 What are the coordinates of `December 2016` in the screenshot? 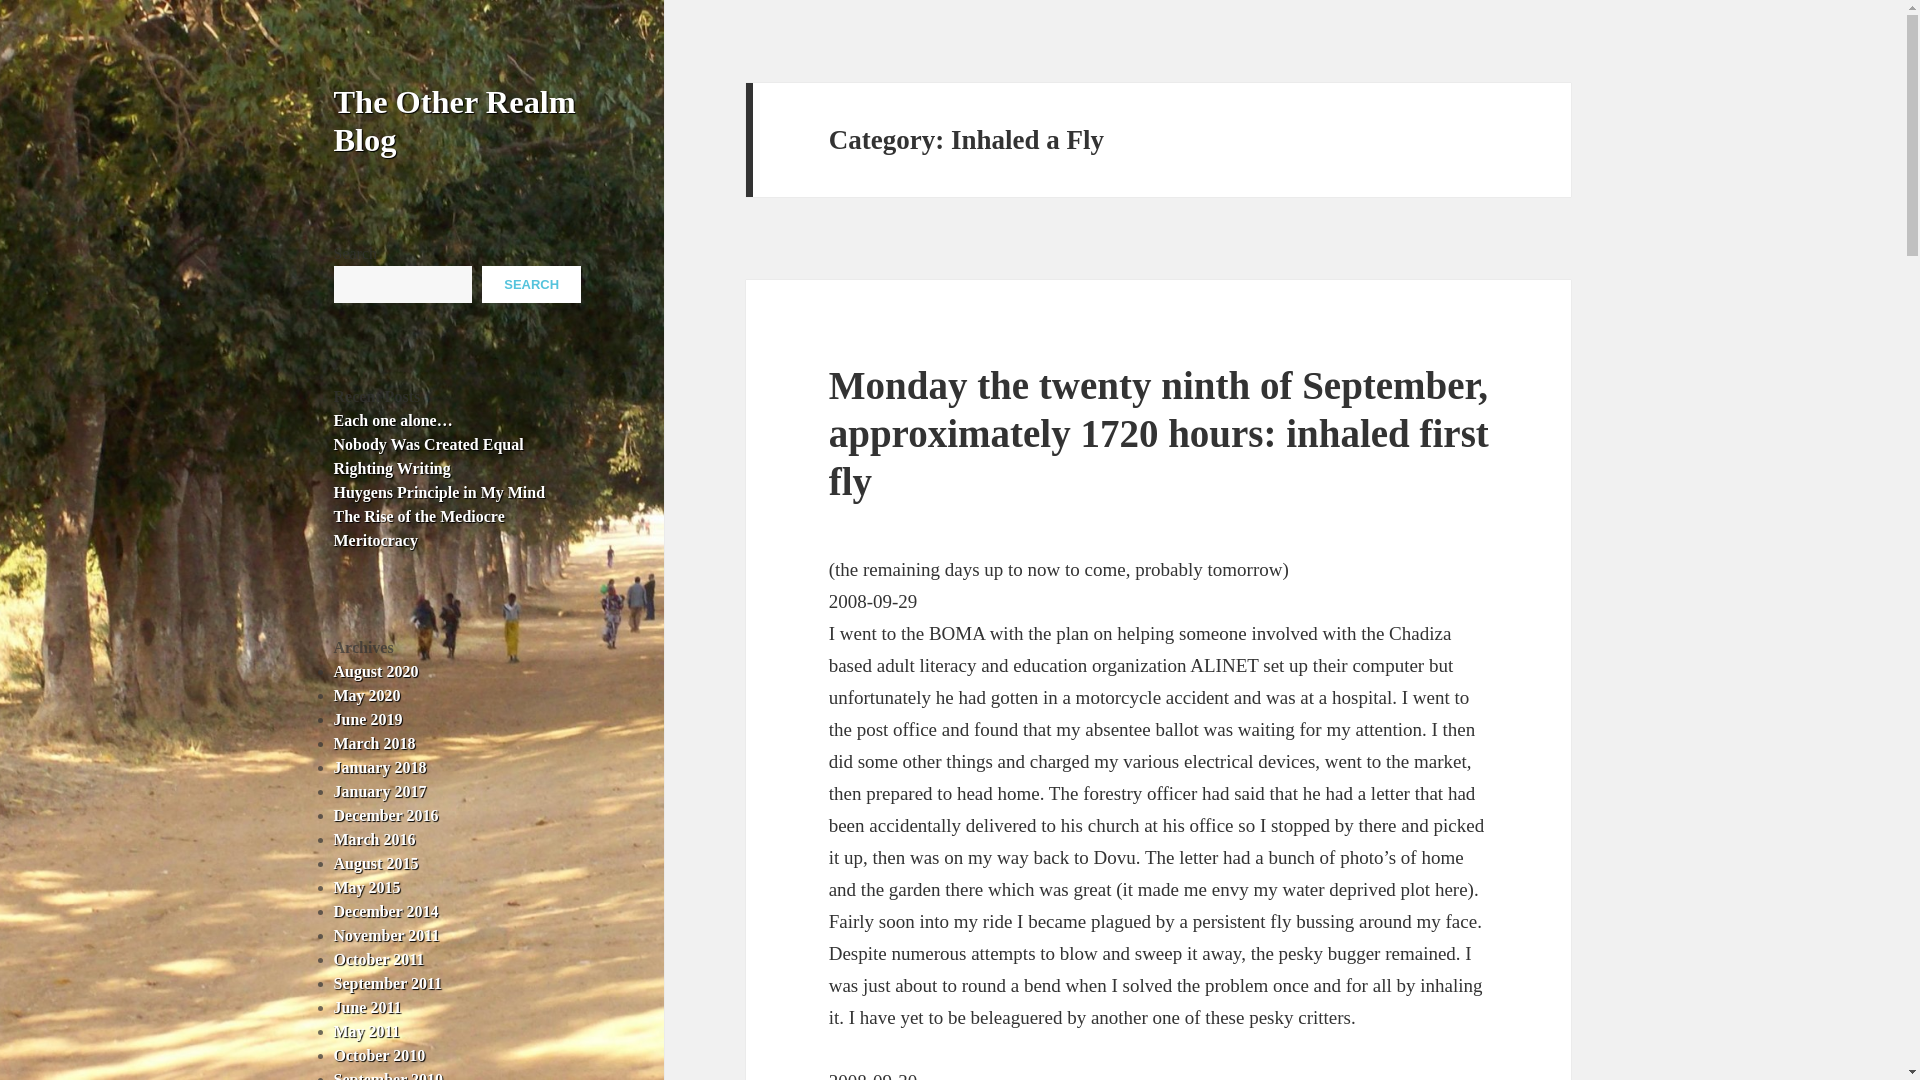 It's located at (386, 815).